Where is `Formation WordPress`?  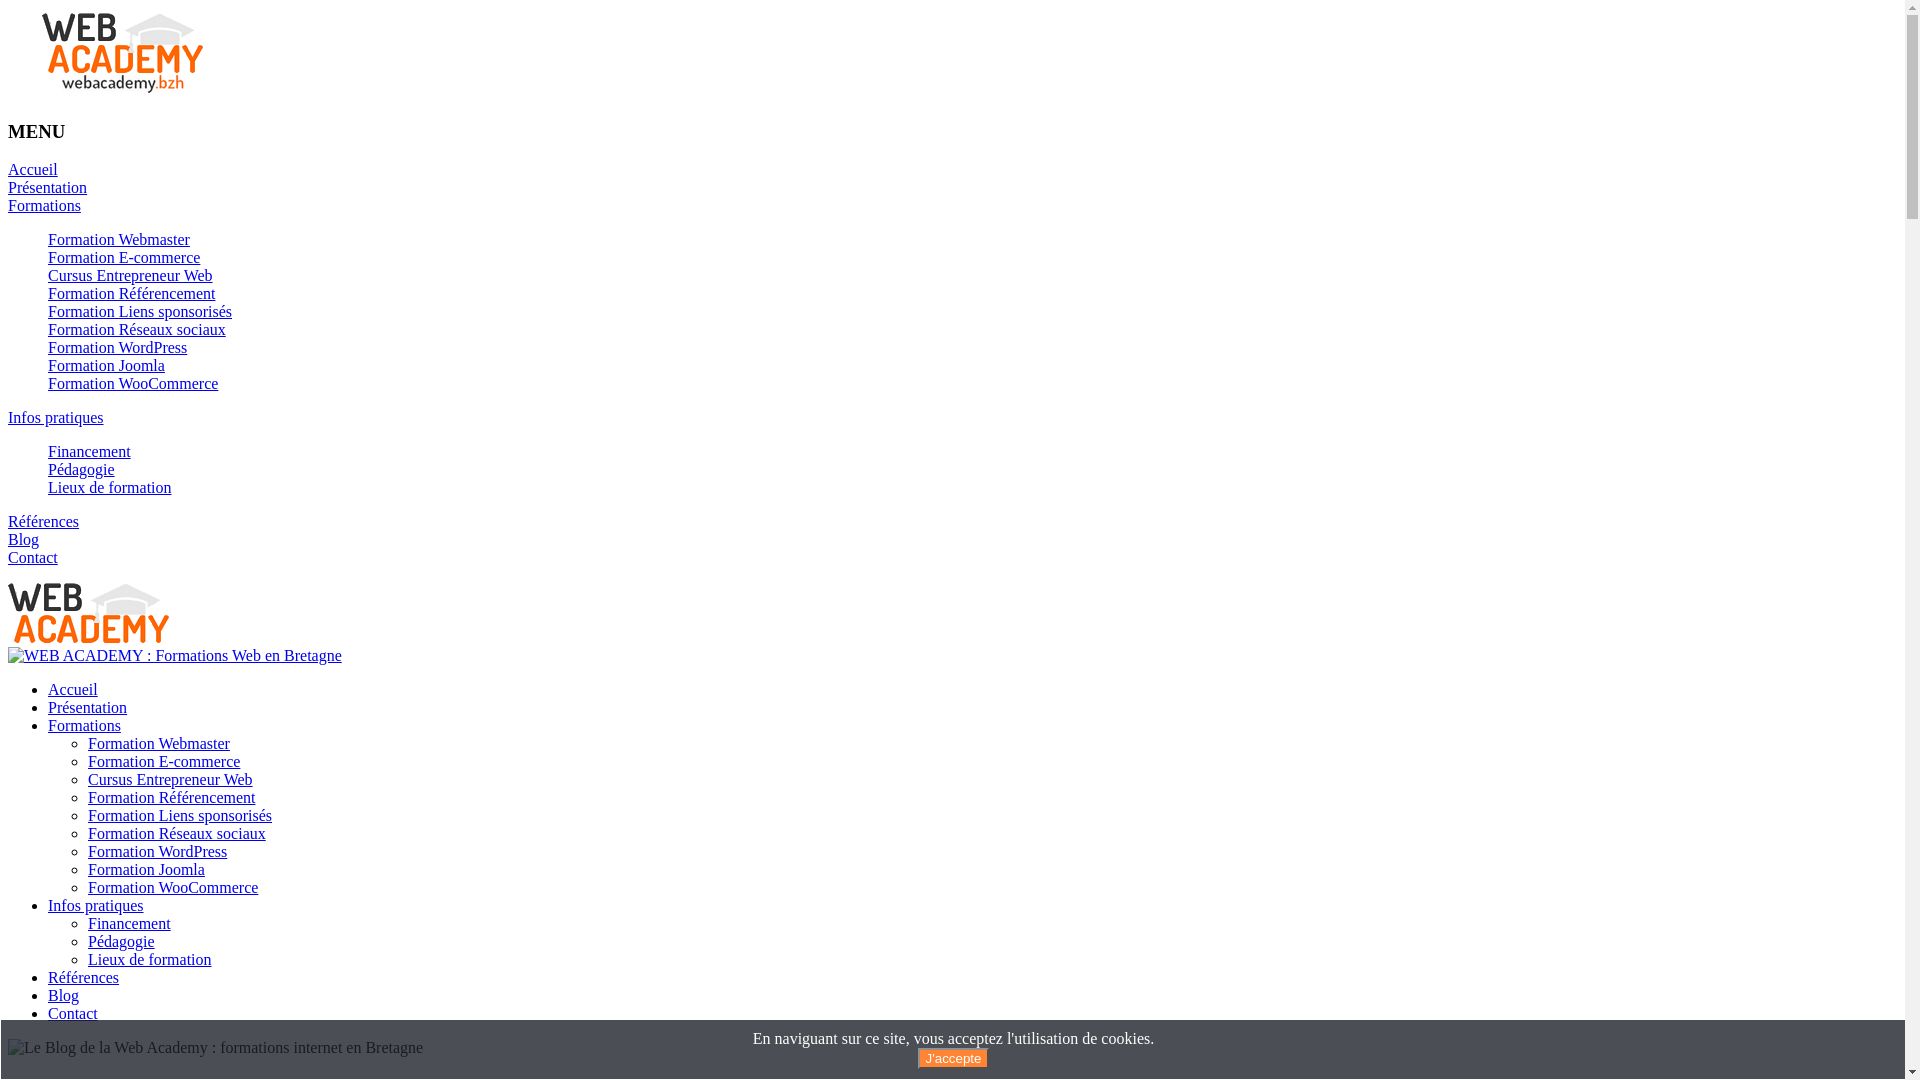
Formation WordPress is located at coordinates (158, 852).